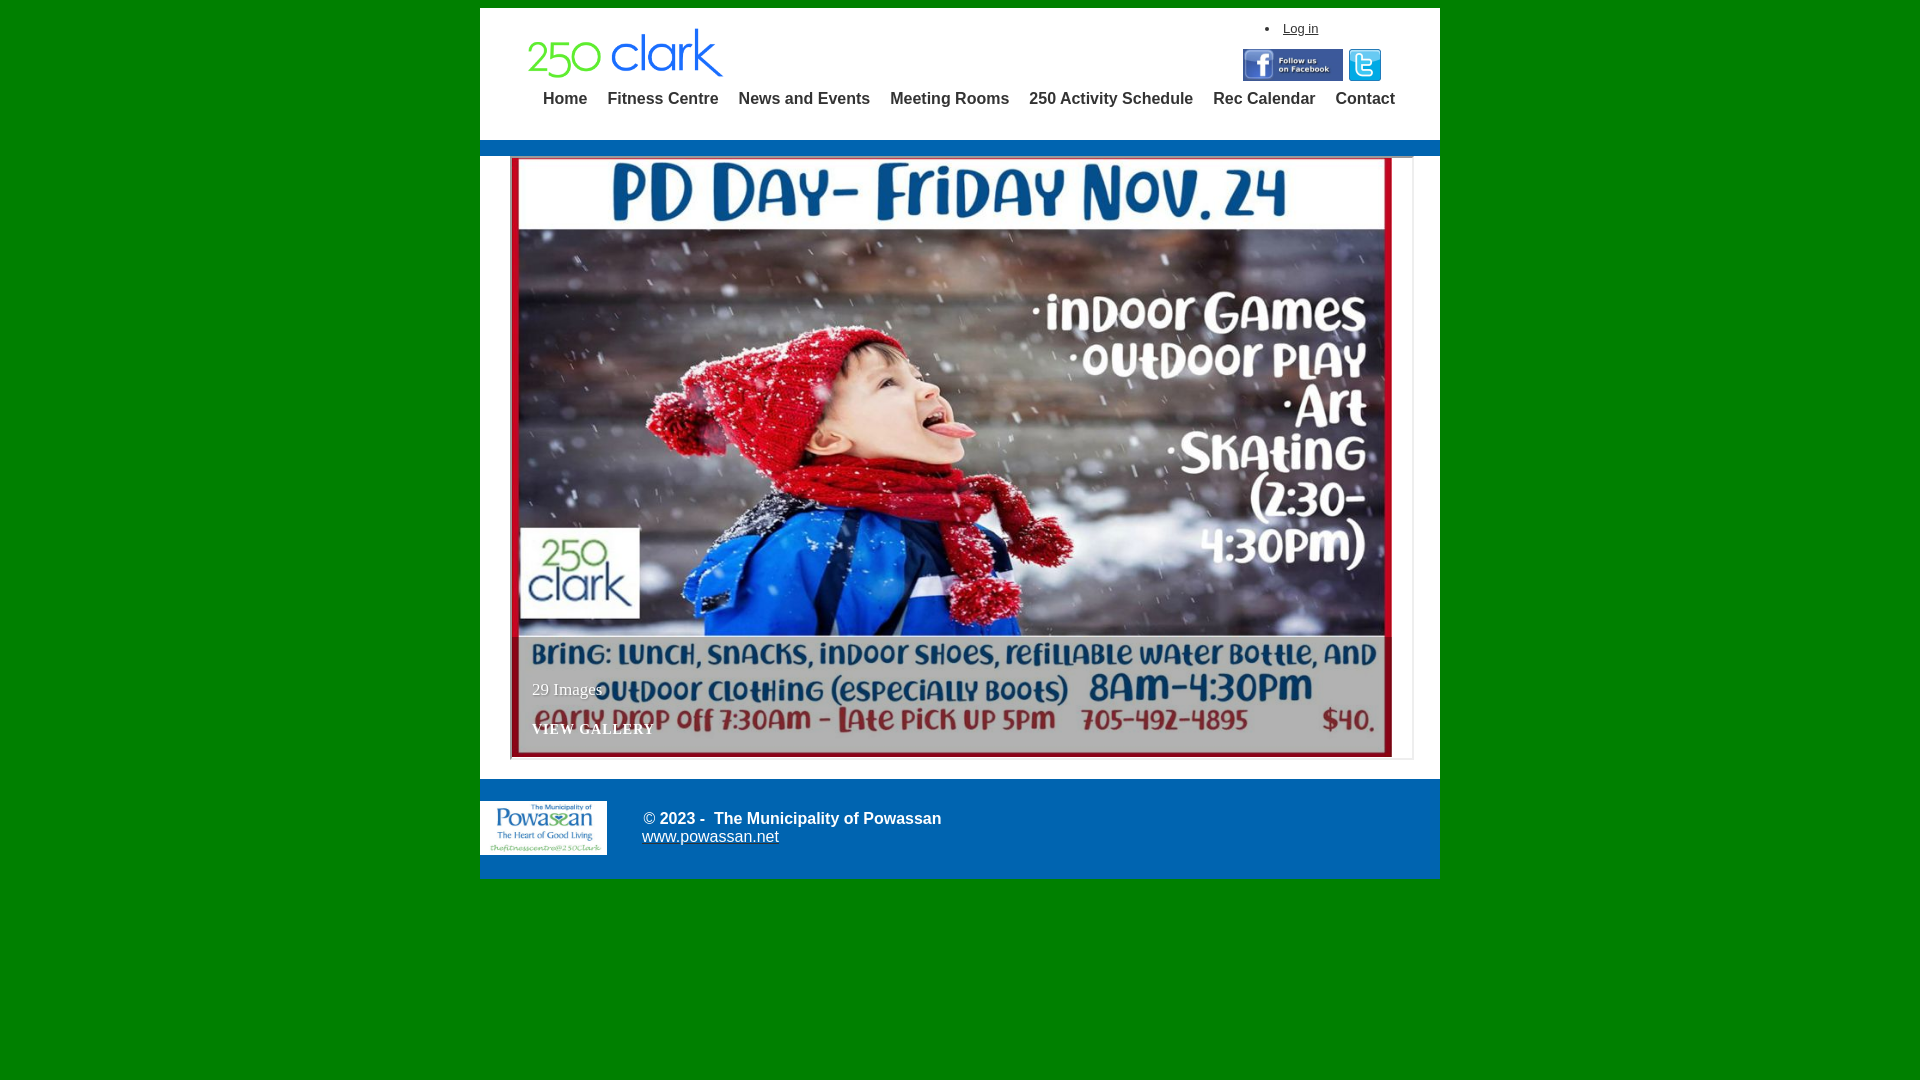 The image size is (1920, 1080). Describe the element at coordinates (805, 99) in the screenshot. I see `News and Events` at that location.